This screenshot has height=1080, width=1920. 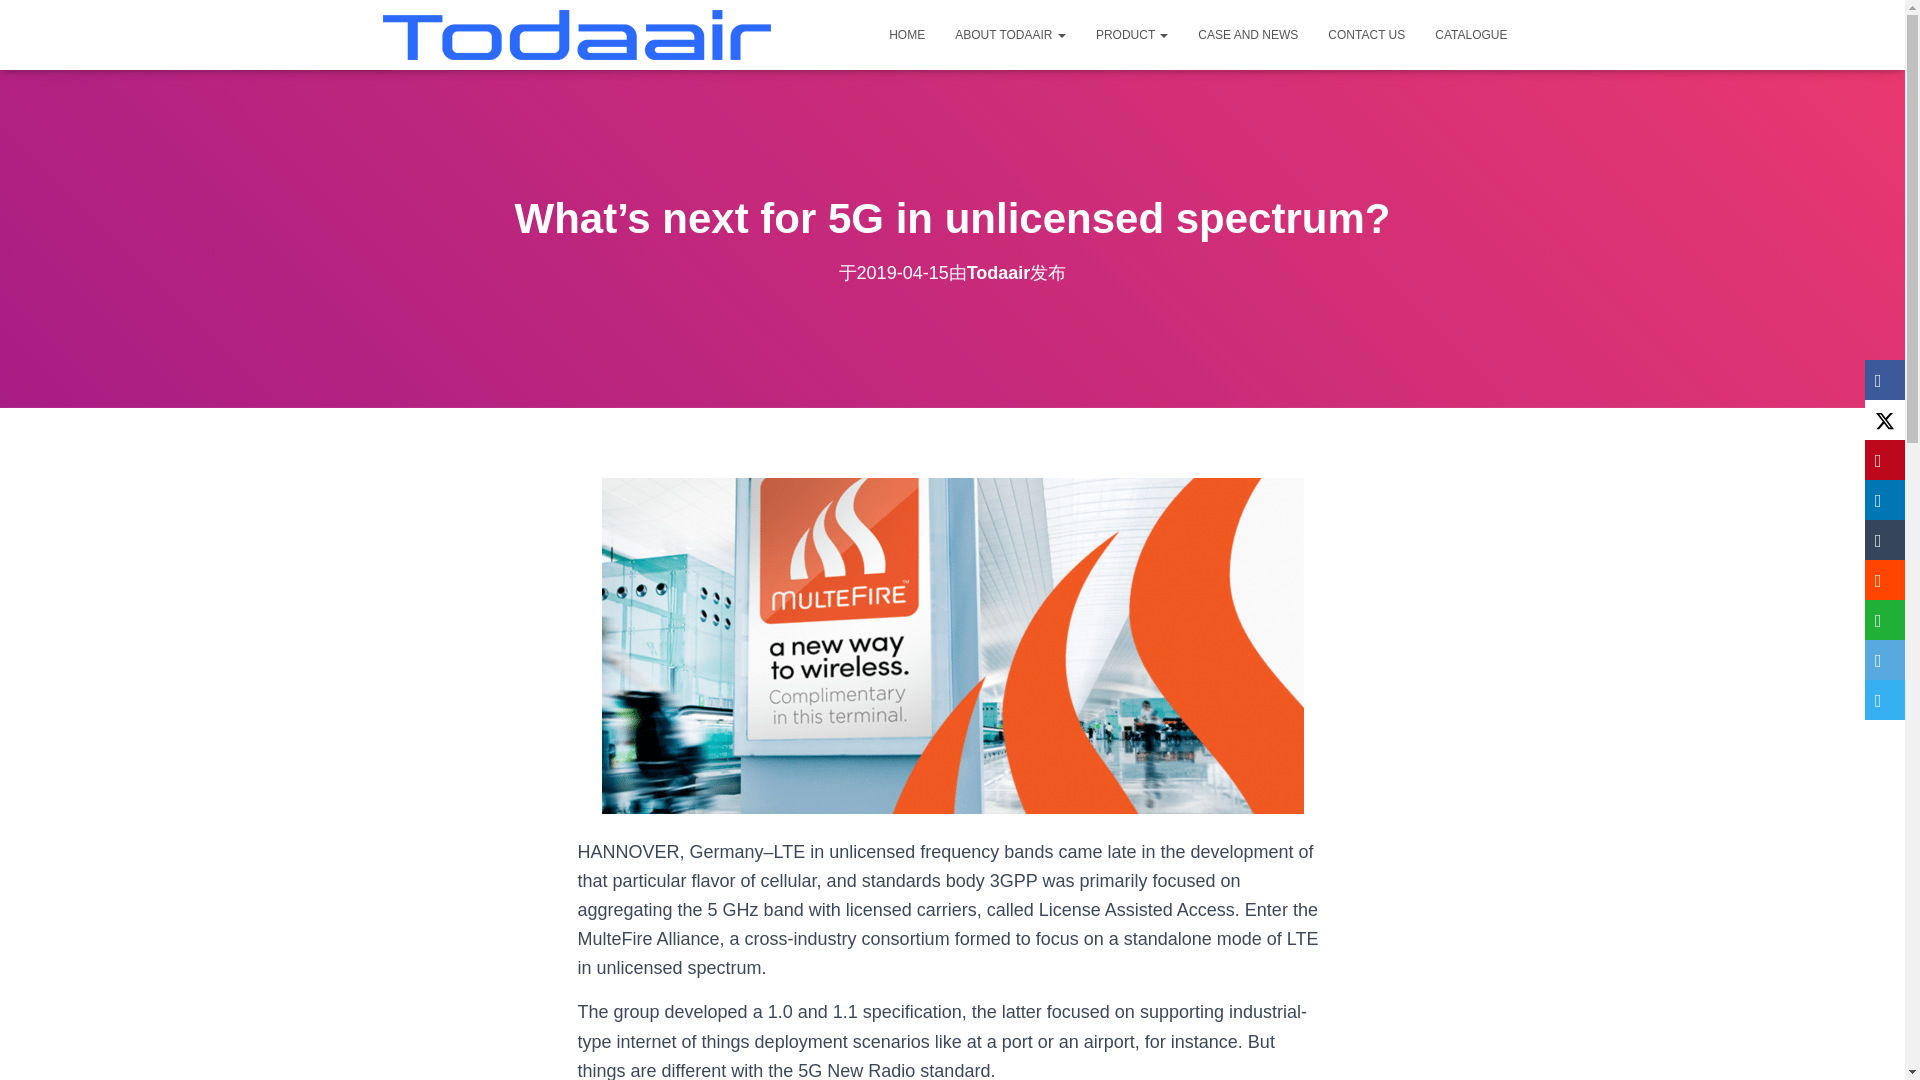 I want to click on Todaair, so click(x=576, y=34).